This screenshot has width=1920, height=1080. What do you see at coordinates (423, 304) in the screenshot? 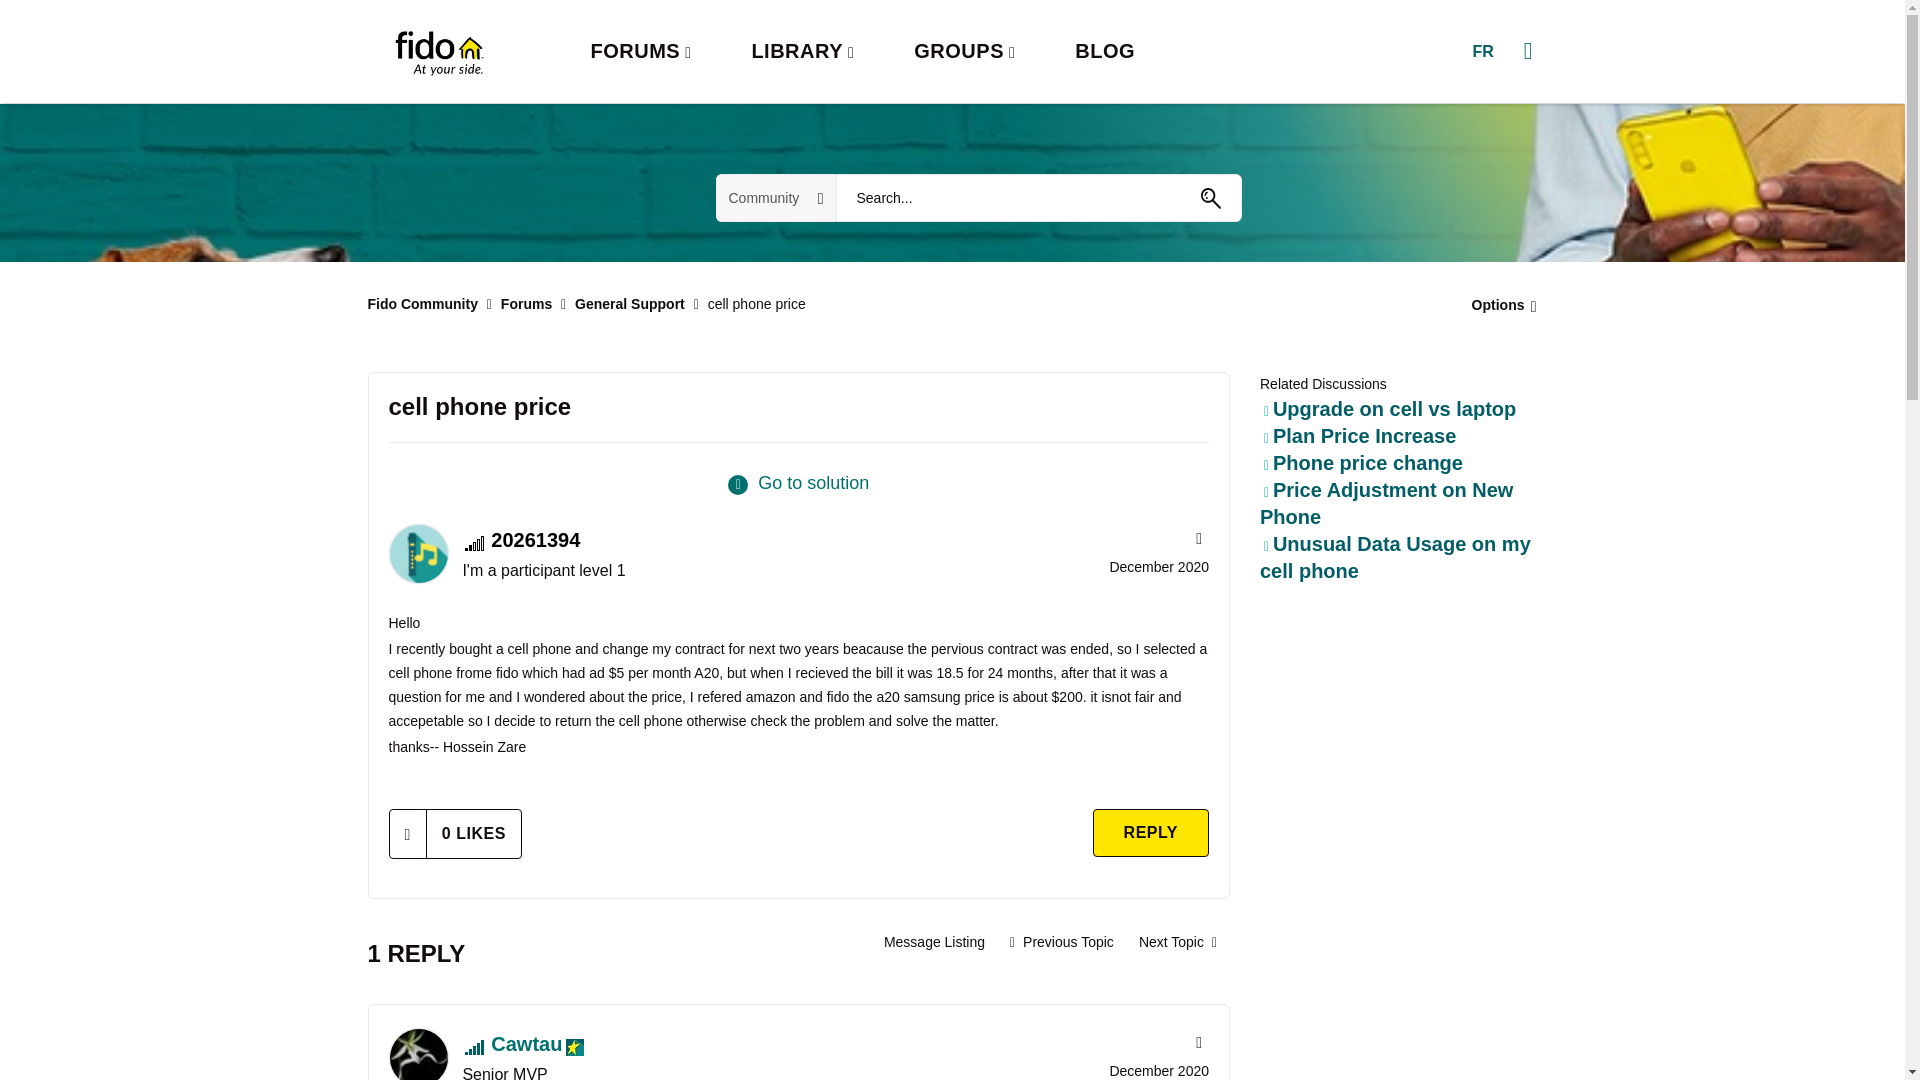
I see `Fido Community` at bounding box center [423, 304].